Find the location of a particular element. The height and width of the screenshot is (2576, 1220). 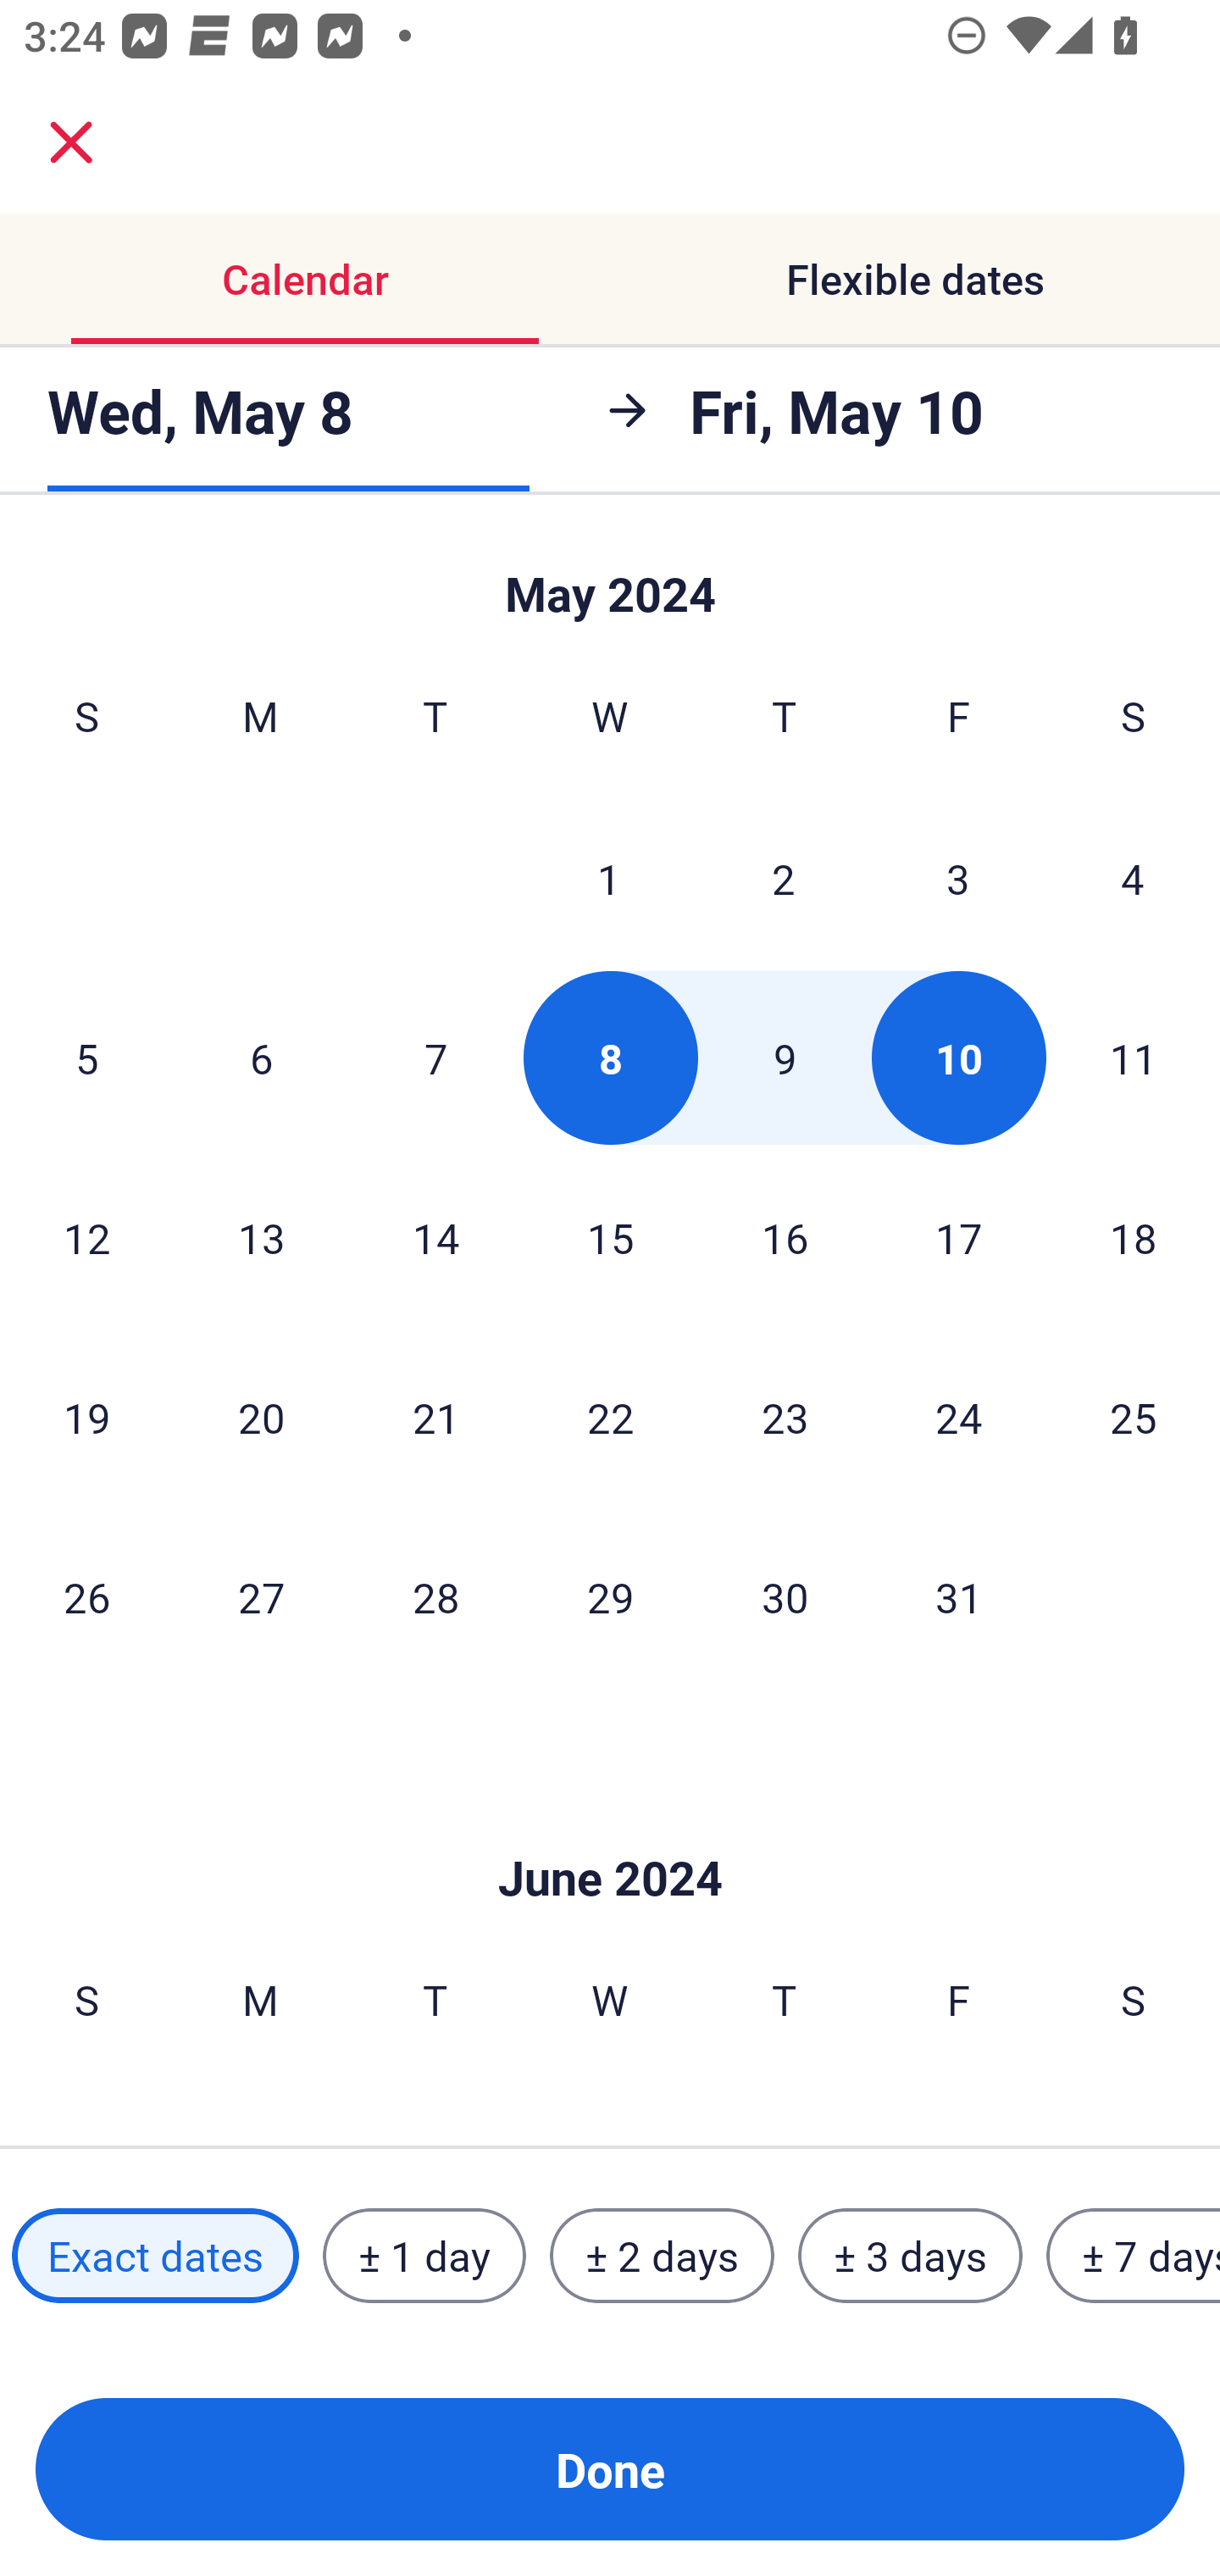

11 Saturday, May 11, 2024 is located at coordinates (1134, 1058).